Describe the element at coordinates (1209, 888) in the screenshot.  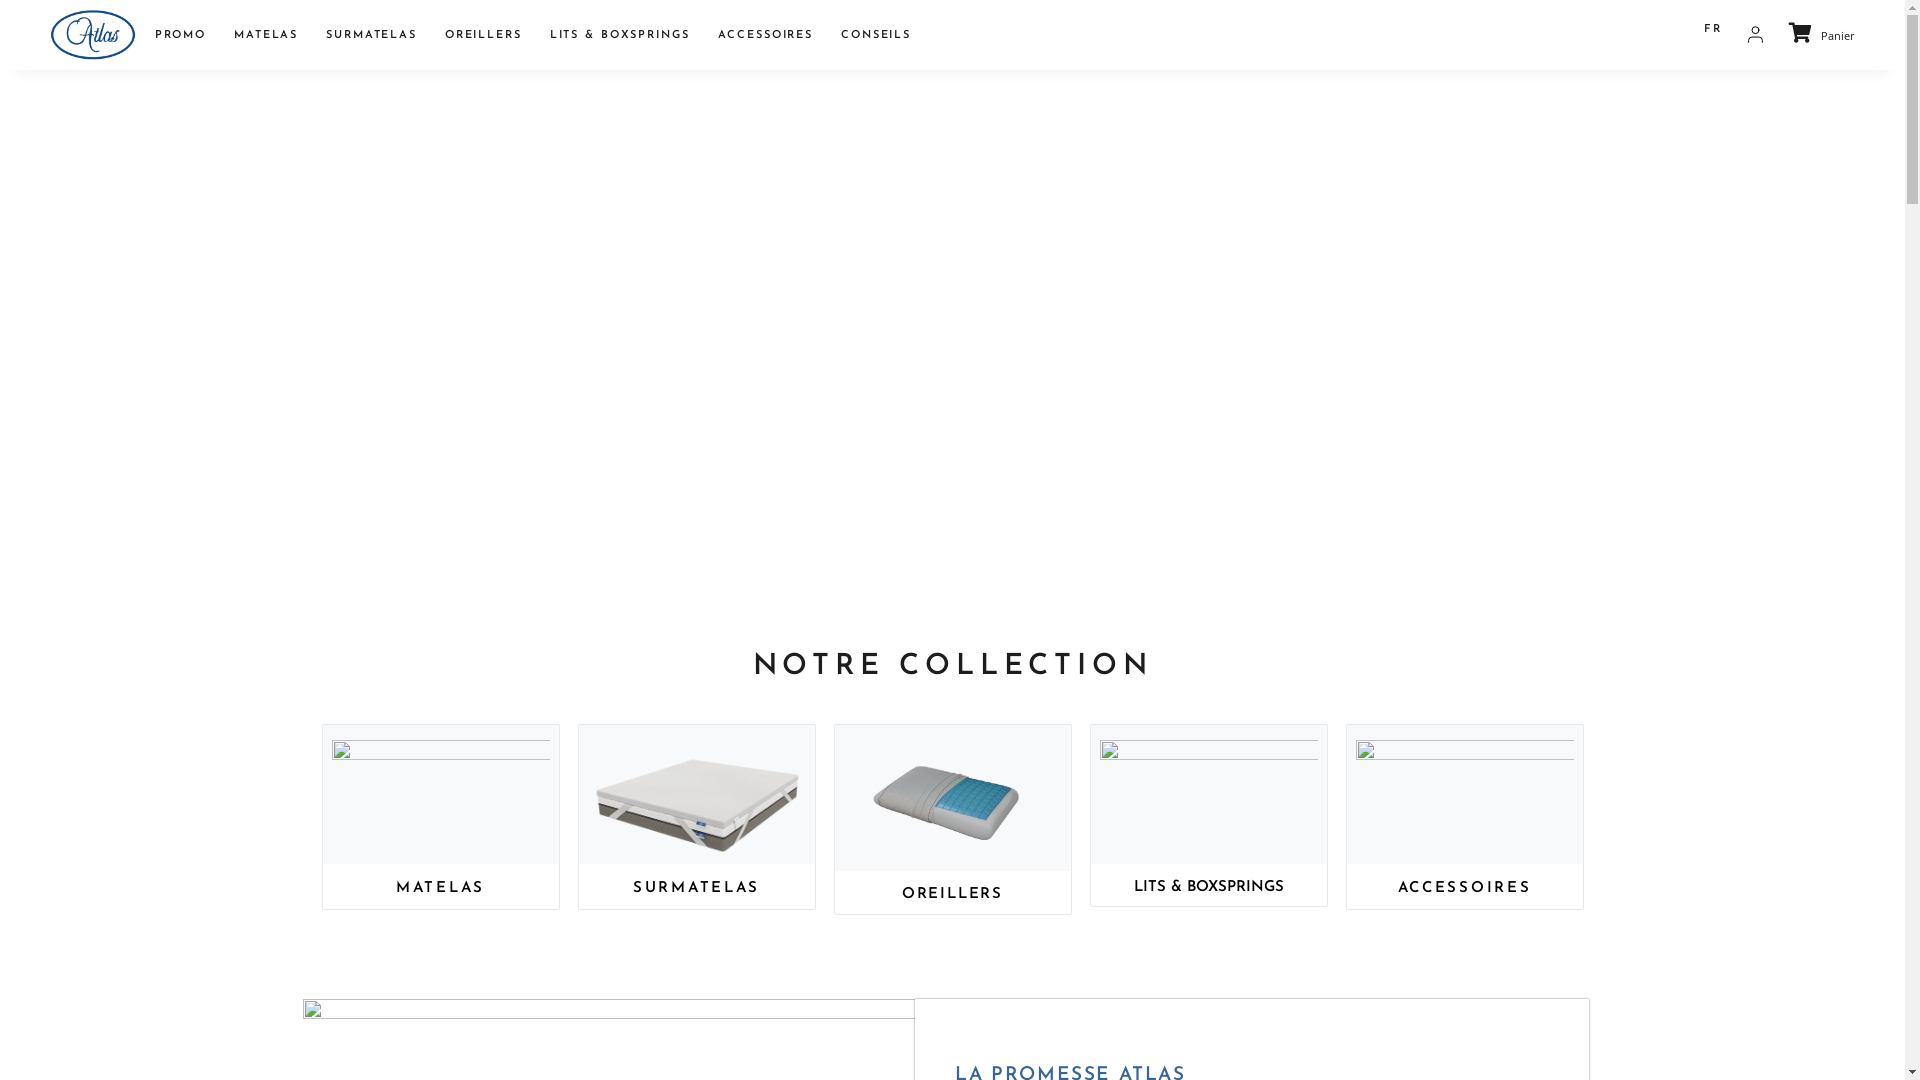
I see `LITS & BOXSPRINGS` at that location.